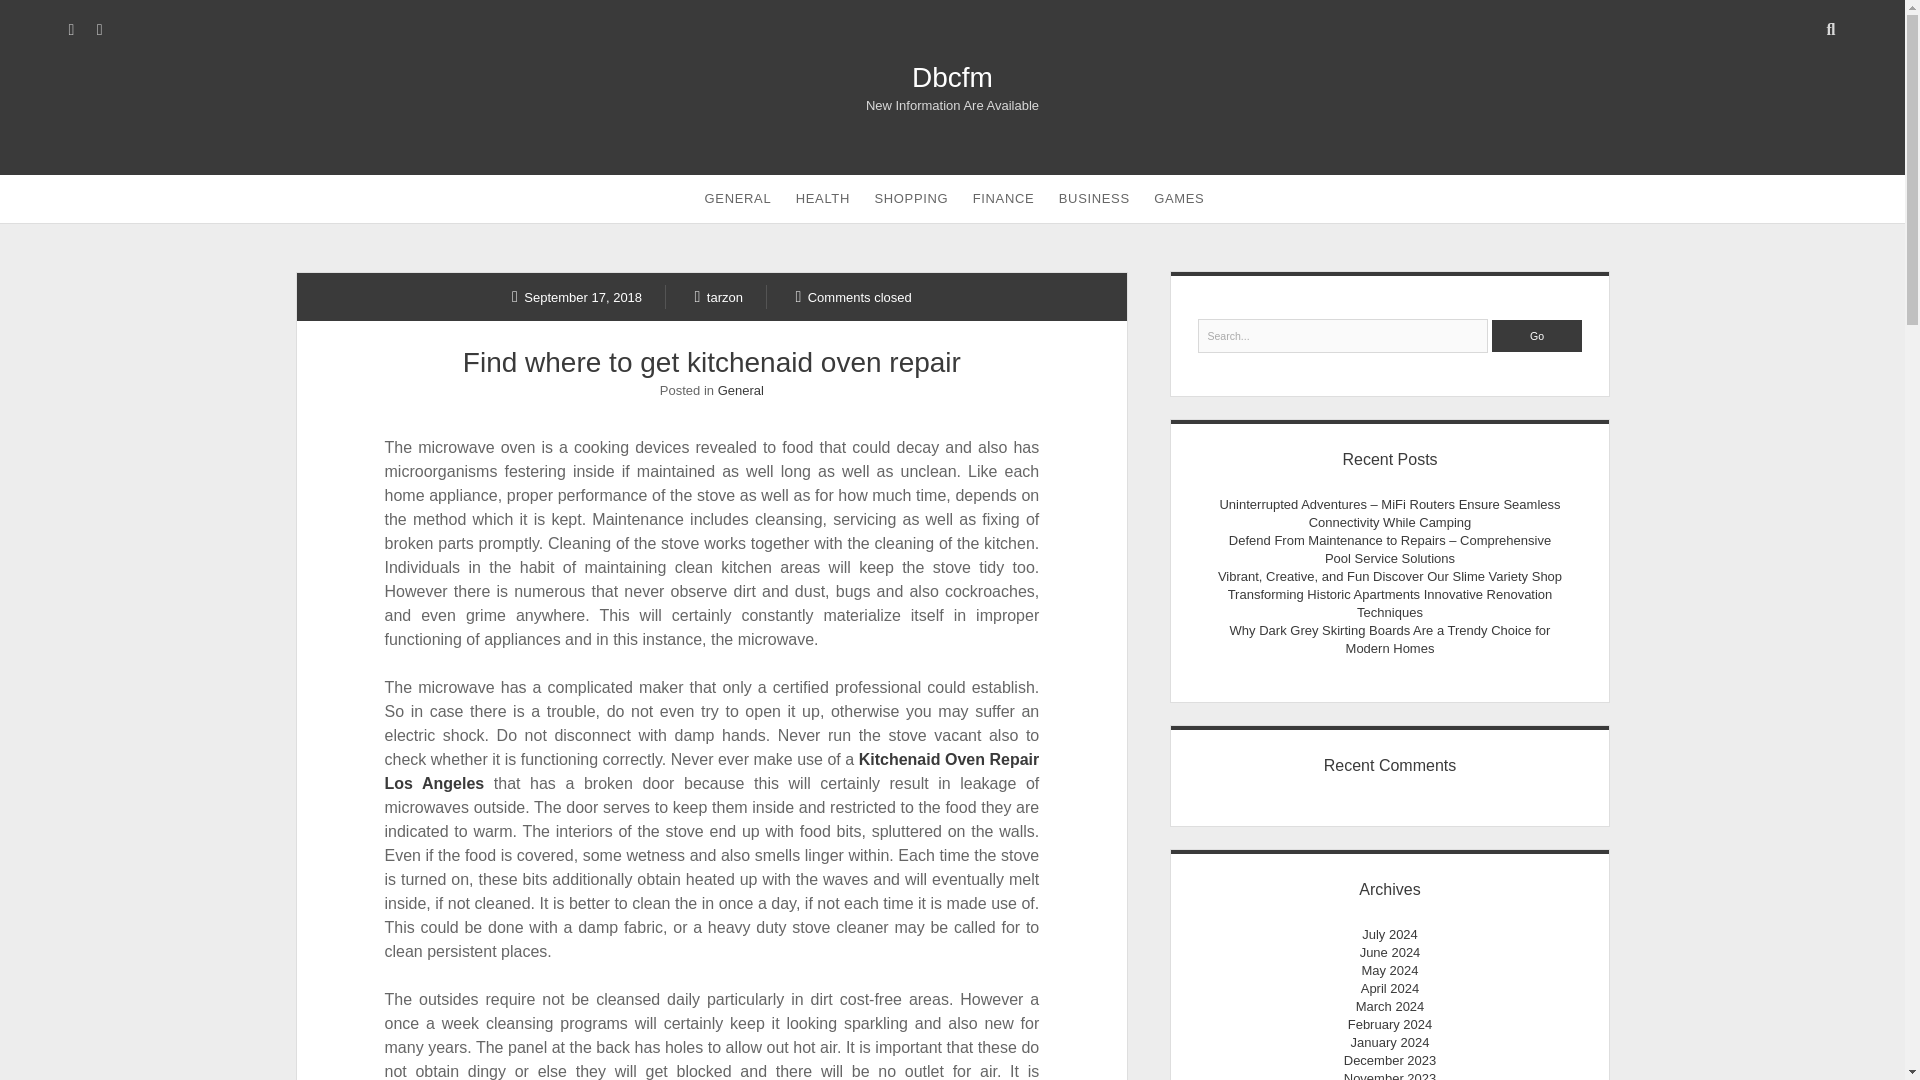  I want to click on December 2023, so click(1390, 1060).